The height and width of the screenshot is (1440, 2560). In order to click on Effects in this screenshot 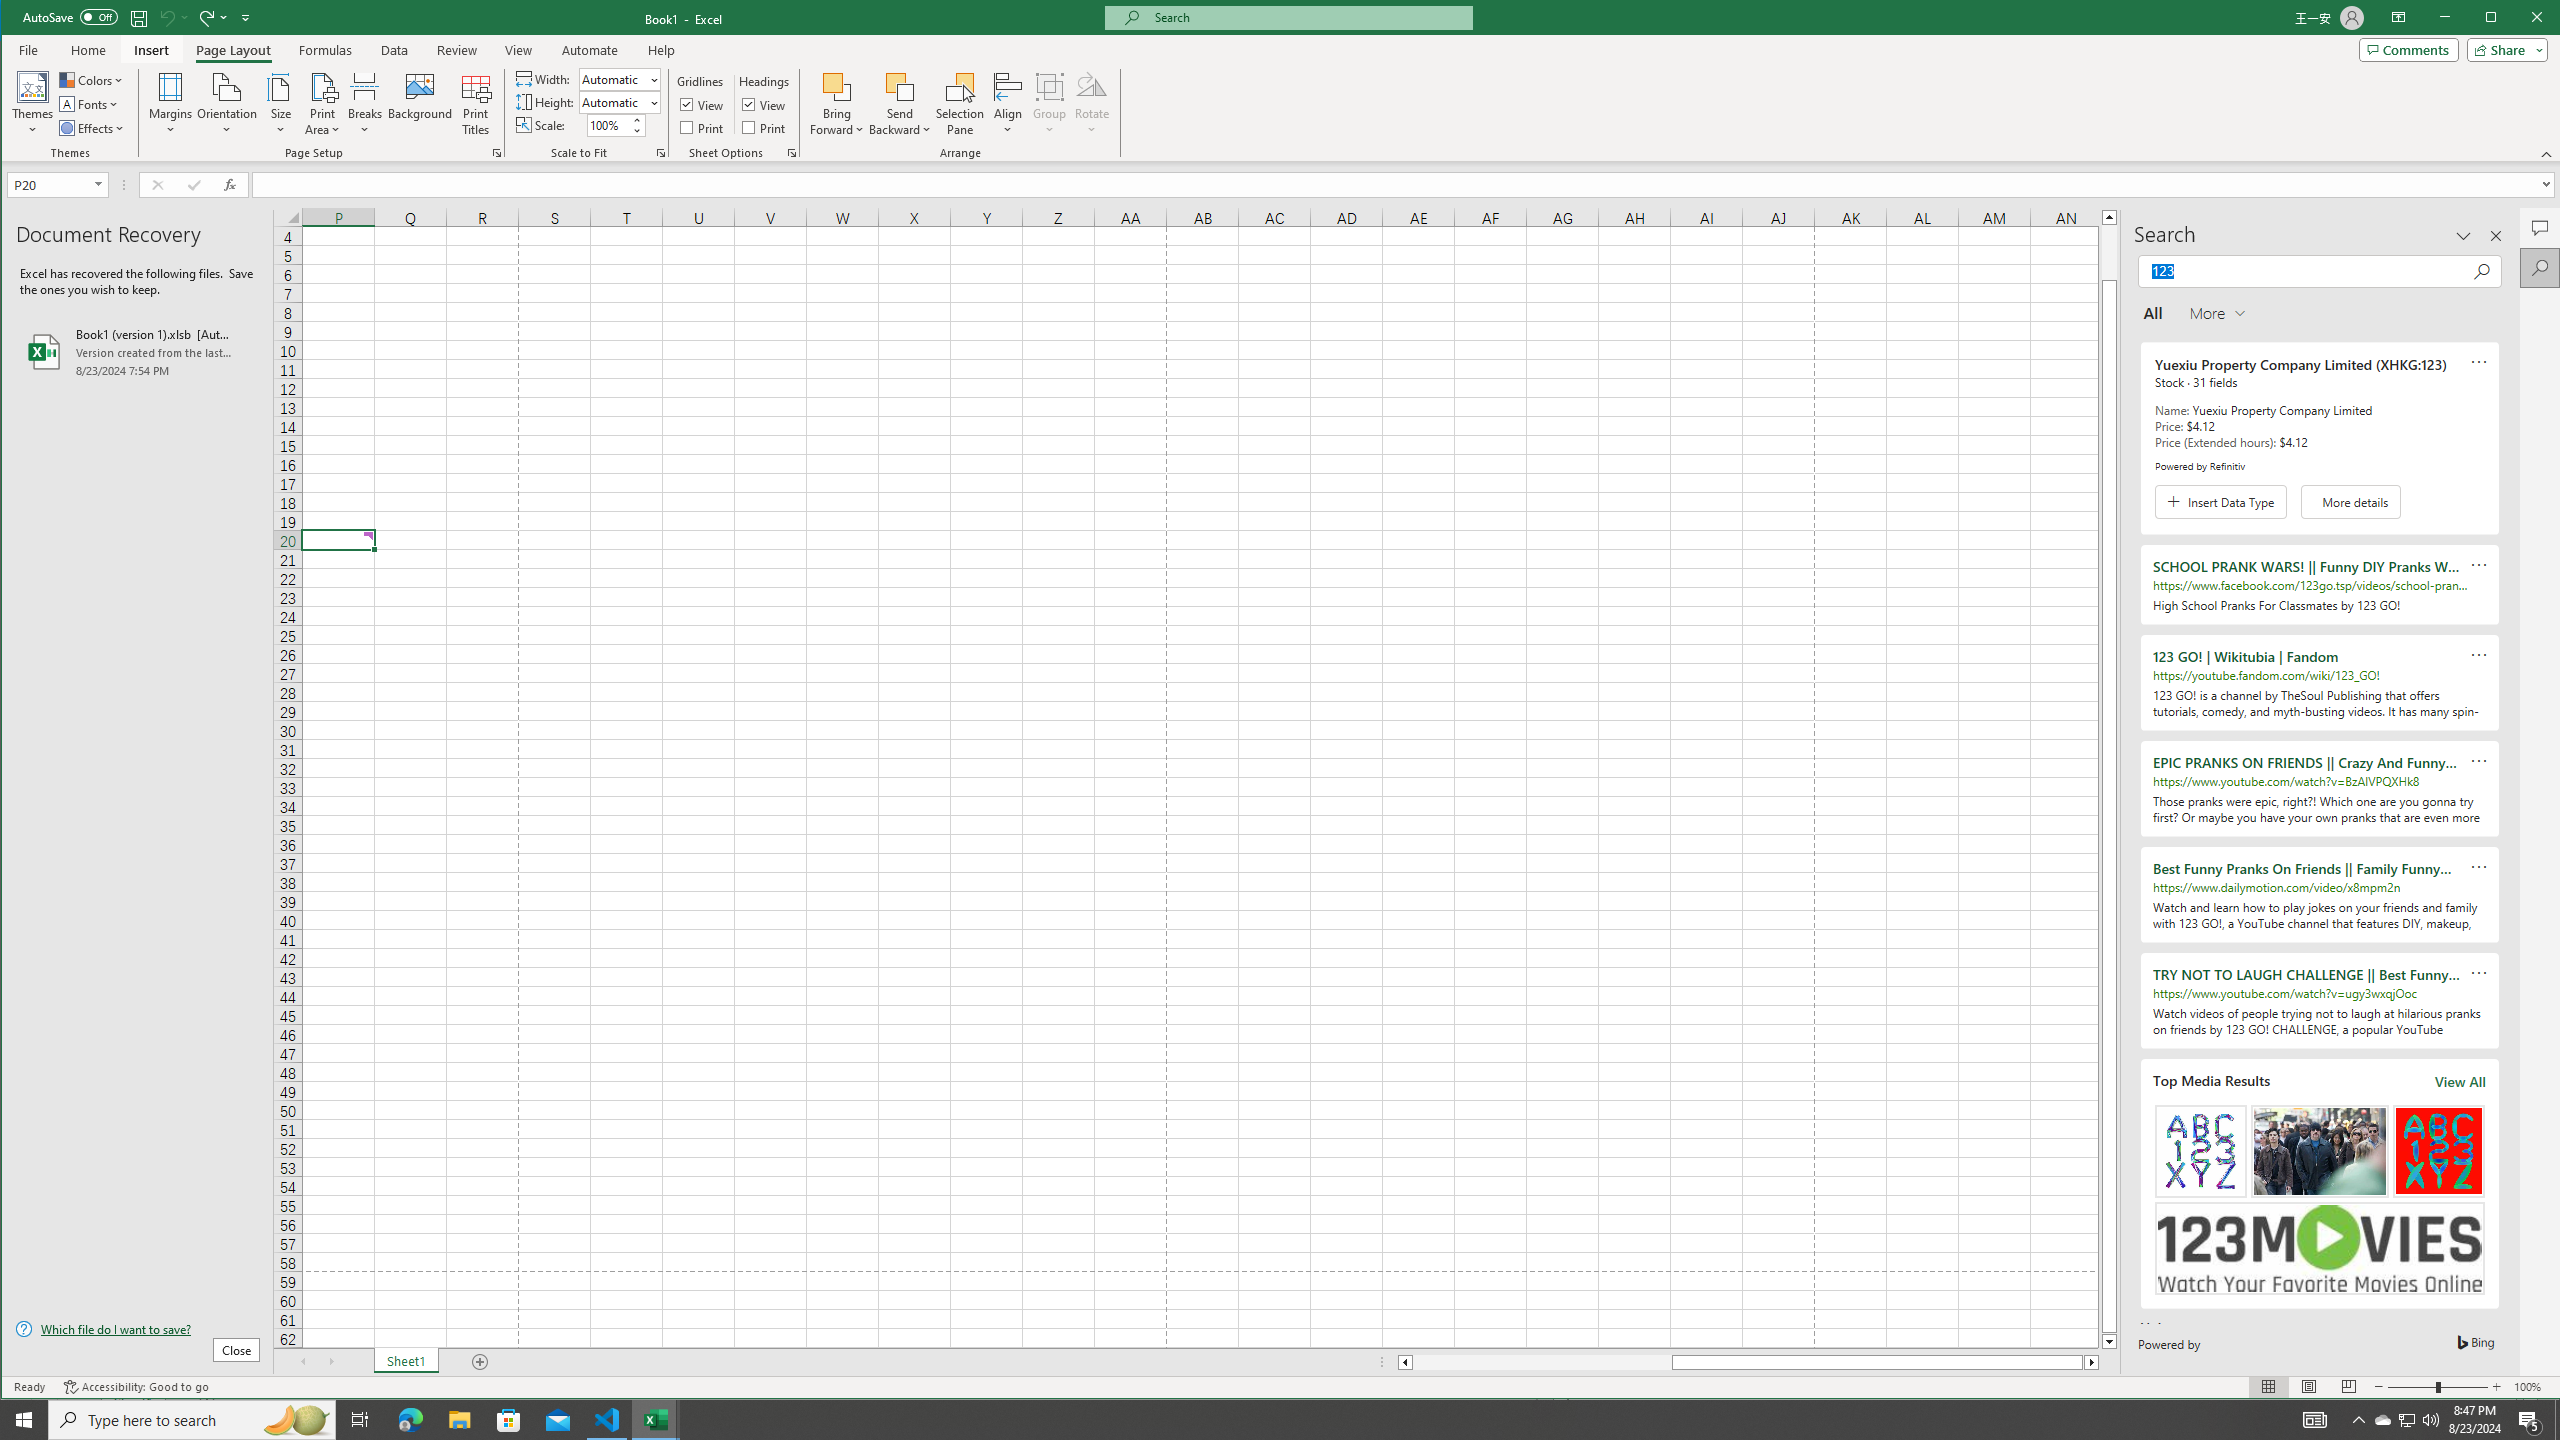, I will do `click(93, 128)`.